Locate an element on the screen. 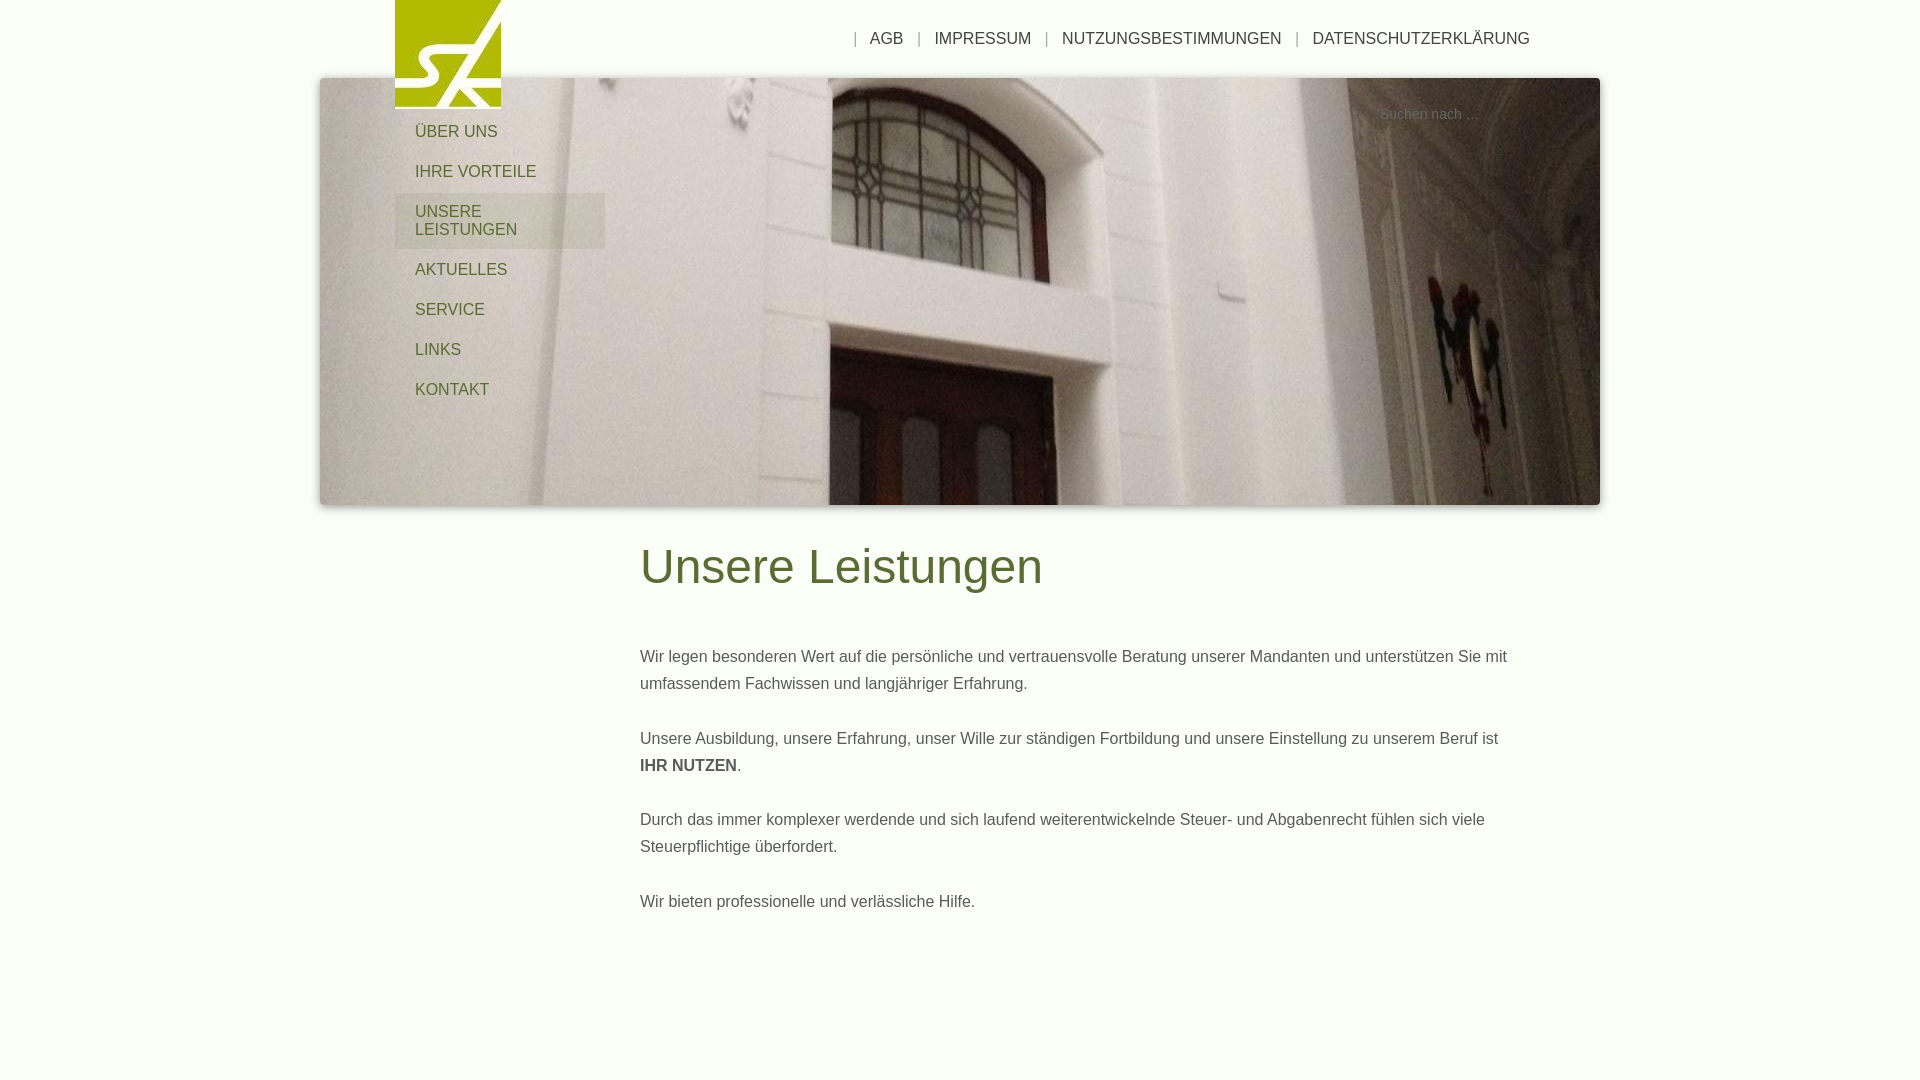 The image size is (1920, 1080). AKTUELLES is located at coordinates (500, 270).